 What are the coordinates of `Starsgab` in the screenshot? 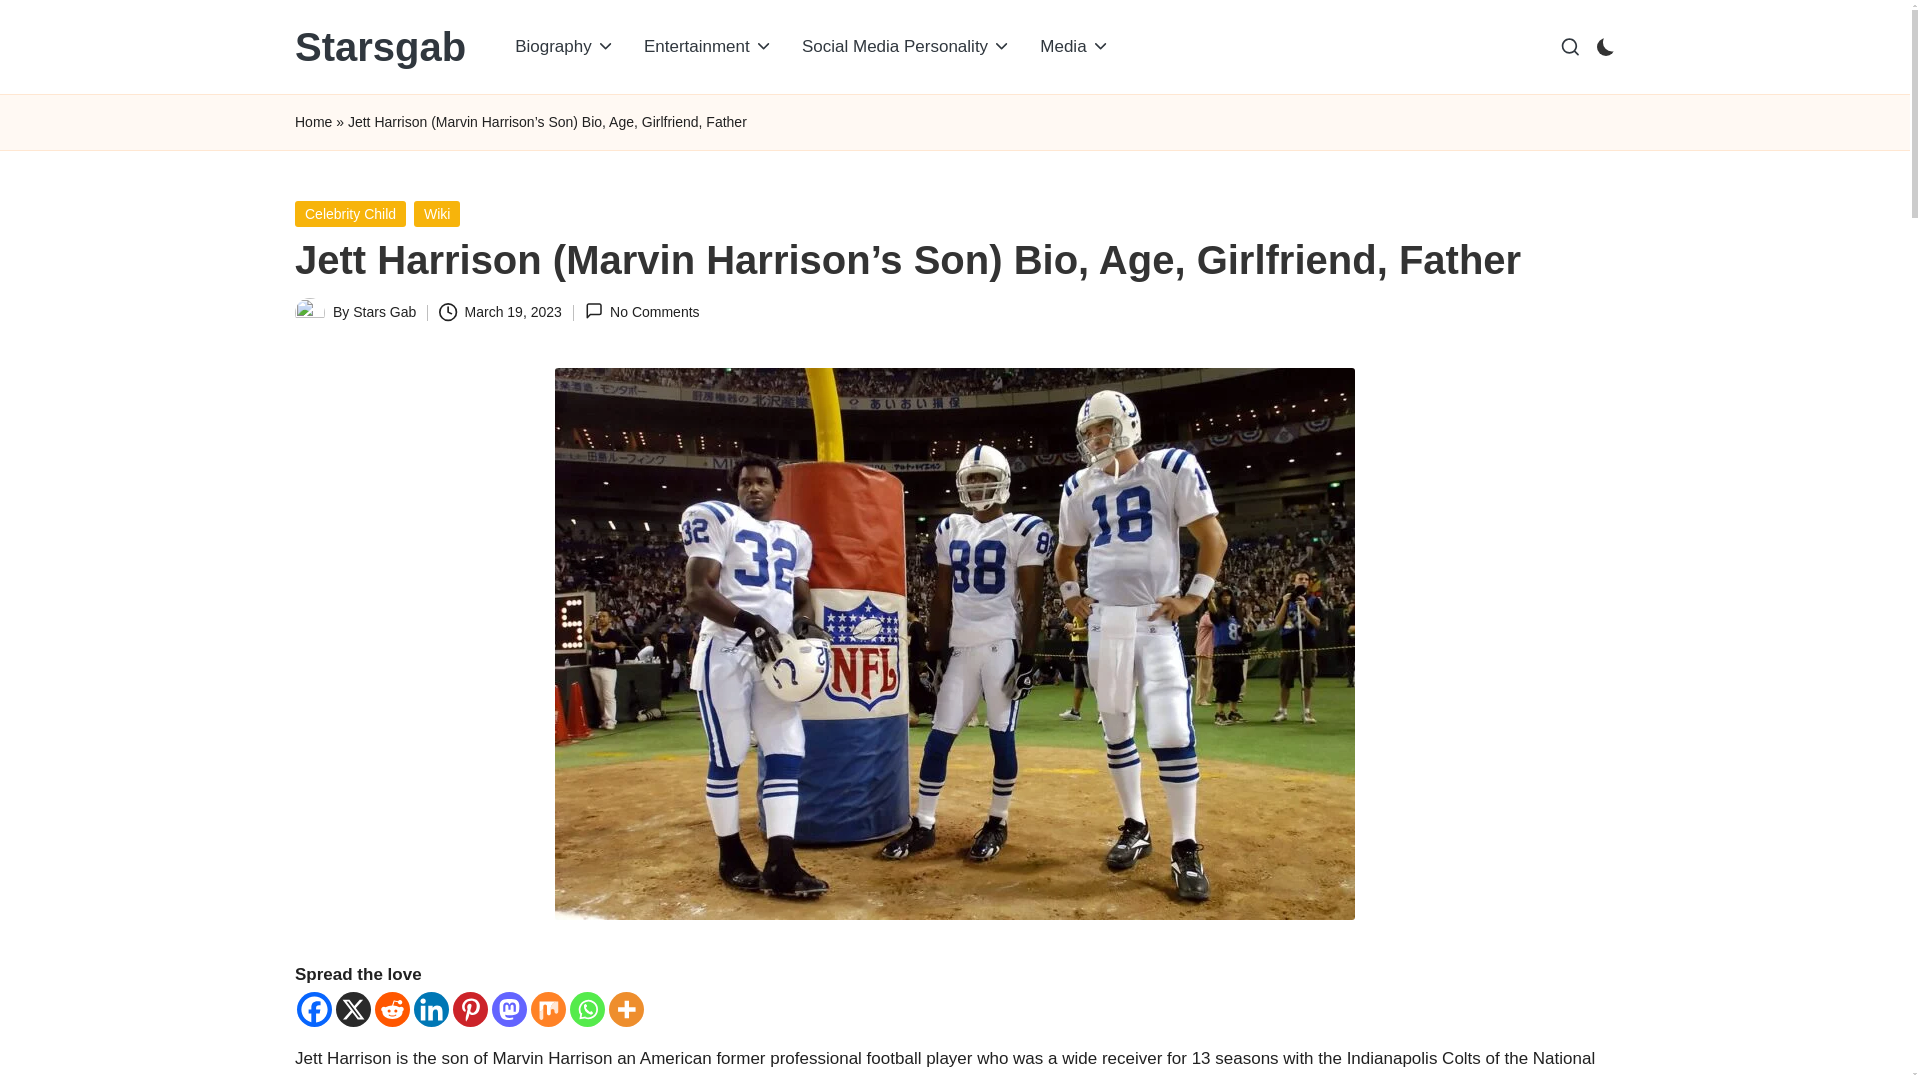 It's located at (380, 46).